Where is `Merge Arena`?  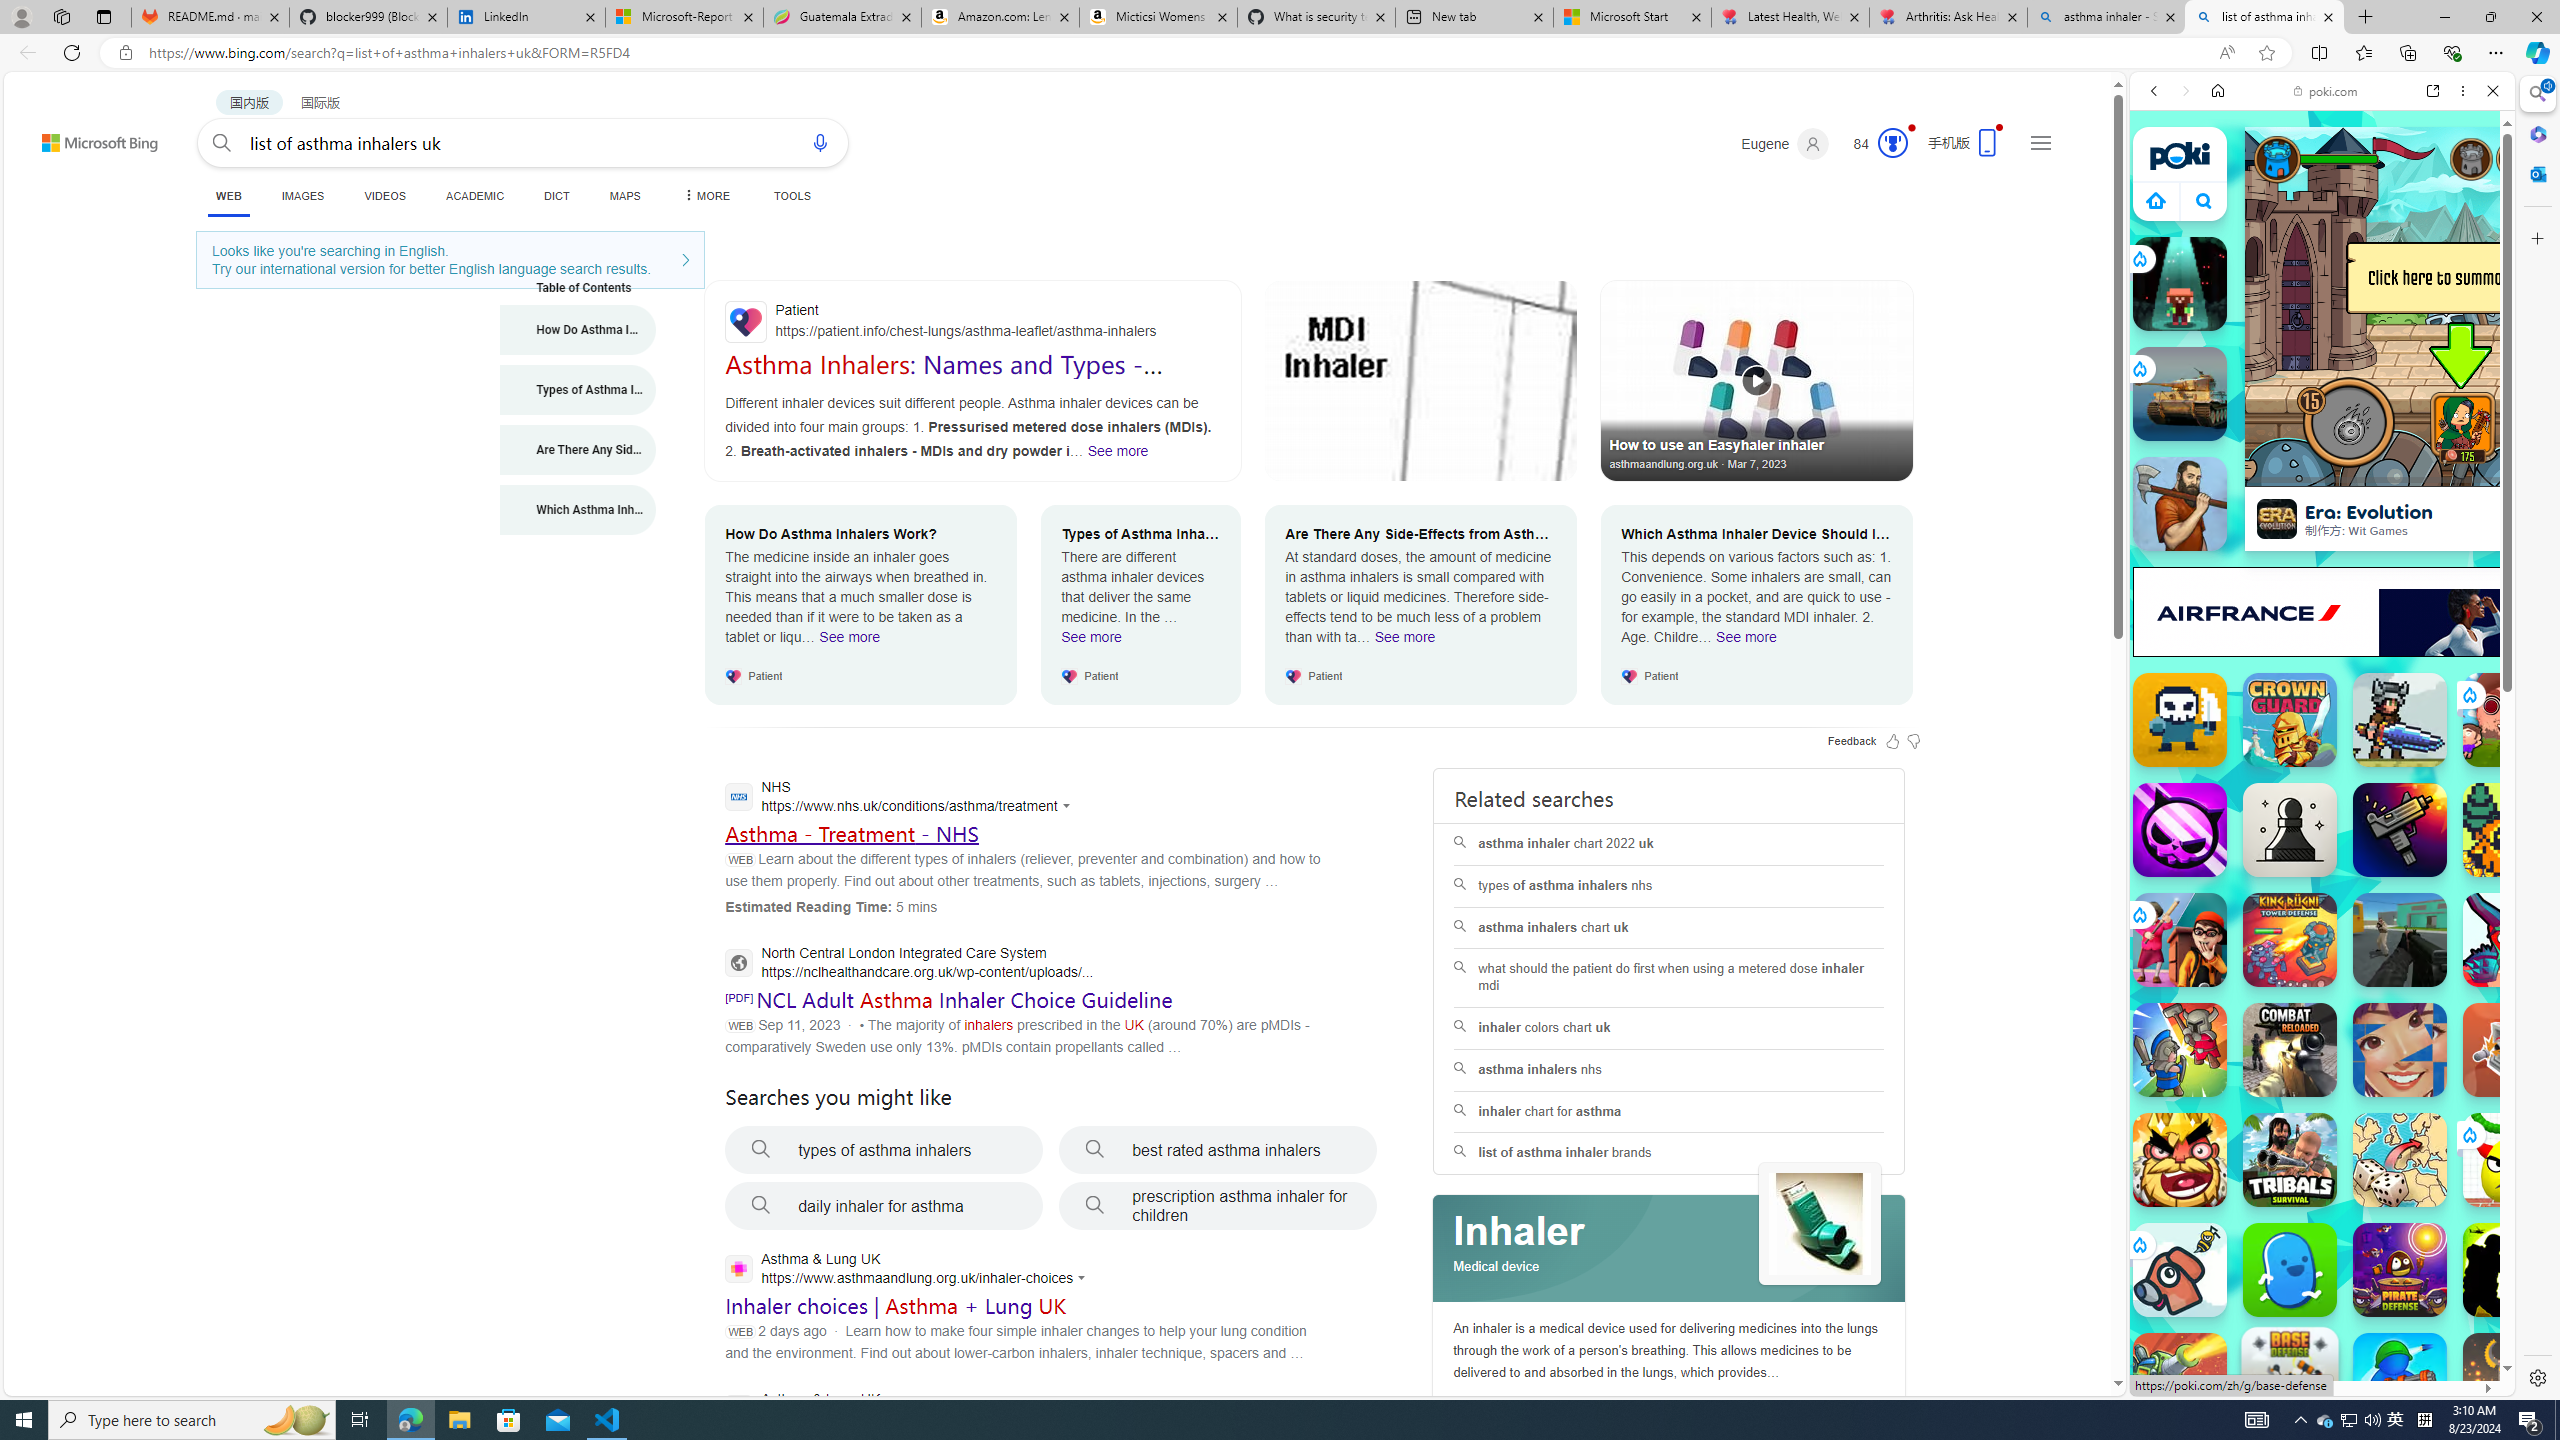 Merge Arena is located at coordinates (2180, 1050).